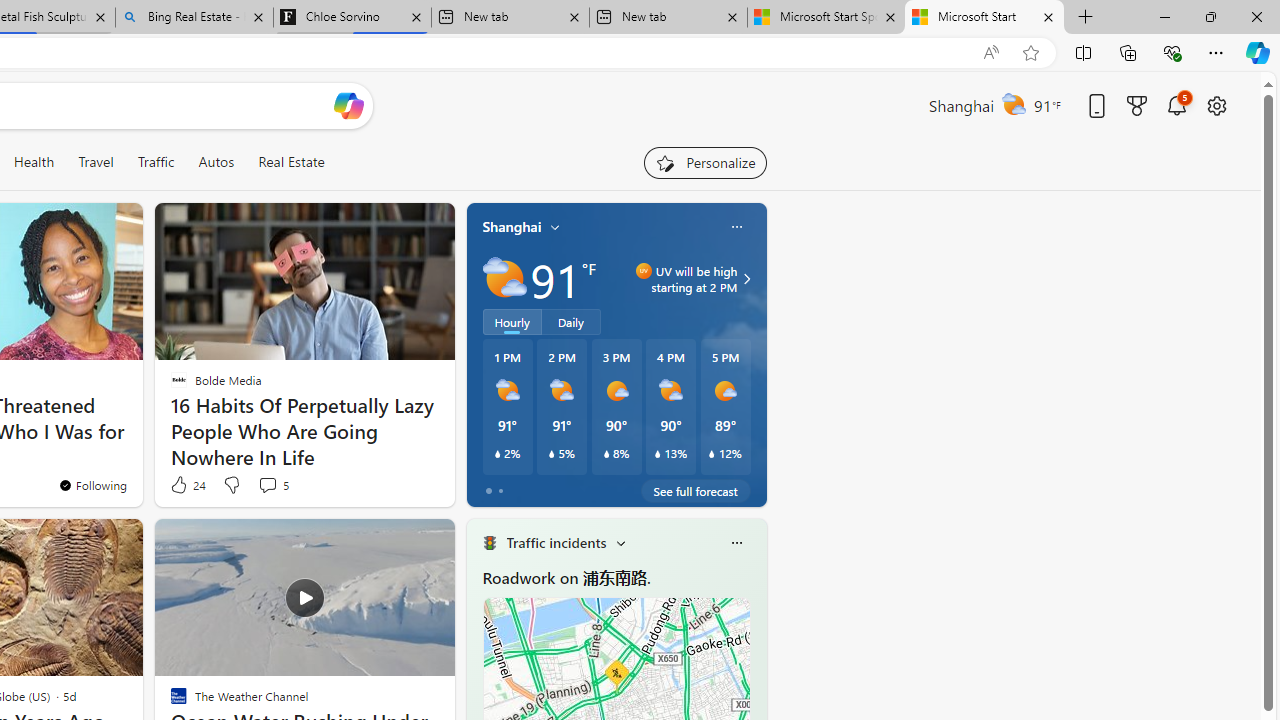 The height and width of the screenshot is (720, 1280). Describe the element at coordinates (512, 321) in the screenshot. I see `Hourly` at that location.